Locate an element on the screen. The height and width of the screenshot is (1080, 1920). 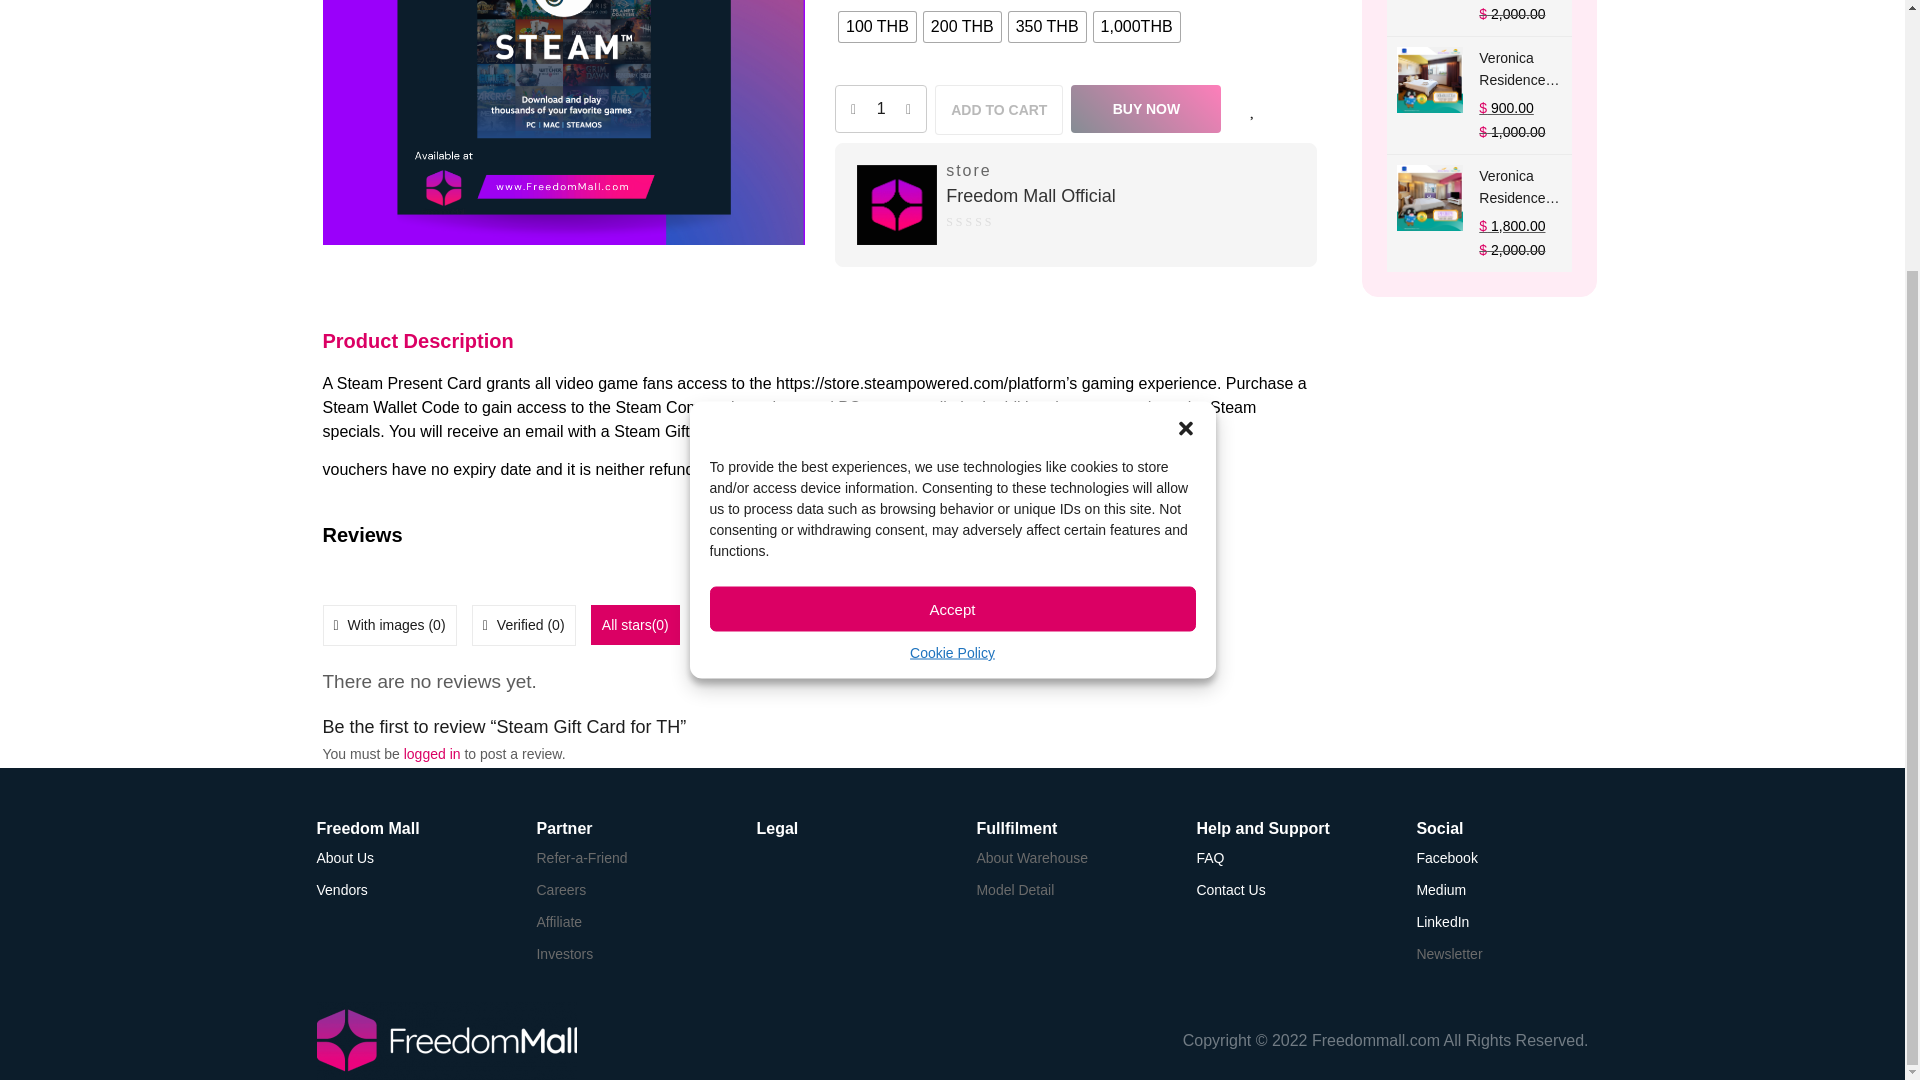
1 is located at coordinates (563, 122).